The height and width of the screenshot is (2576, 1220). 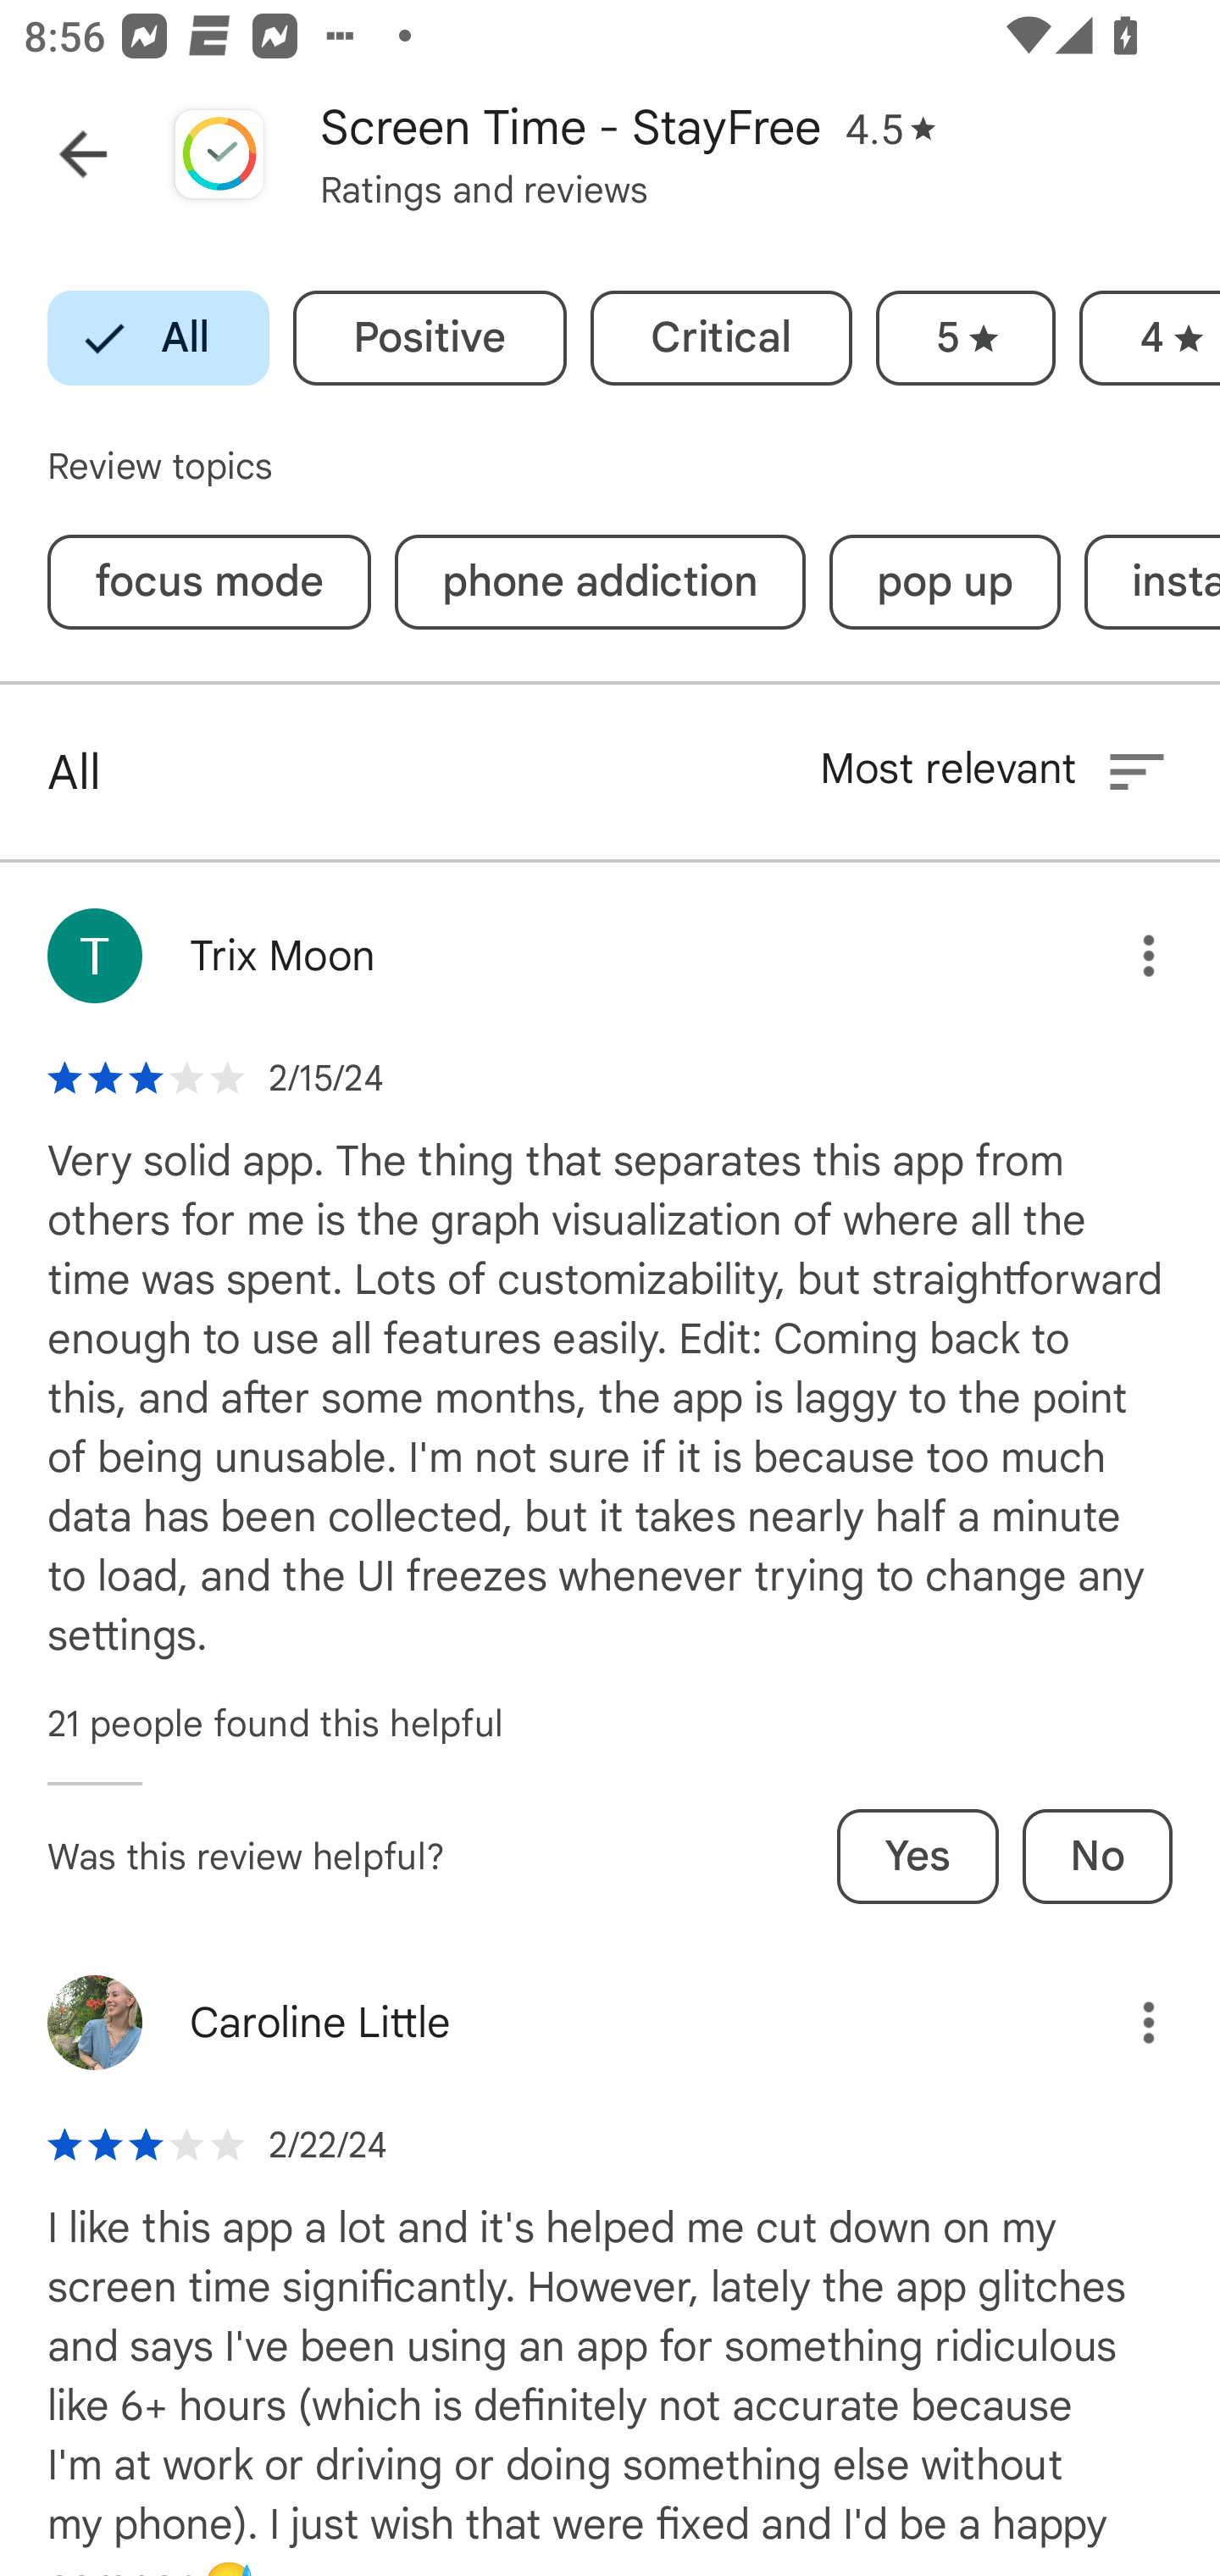 What do you see at coordinates (918, 1856) in the screenshot?
I see `Yes` at bounding box center [918, 1856].